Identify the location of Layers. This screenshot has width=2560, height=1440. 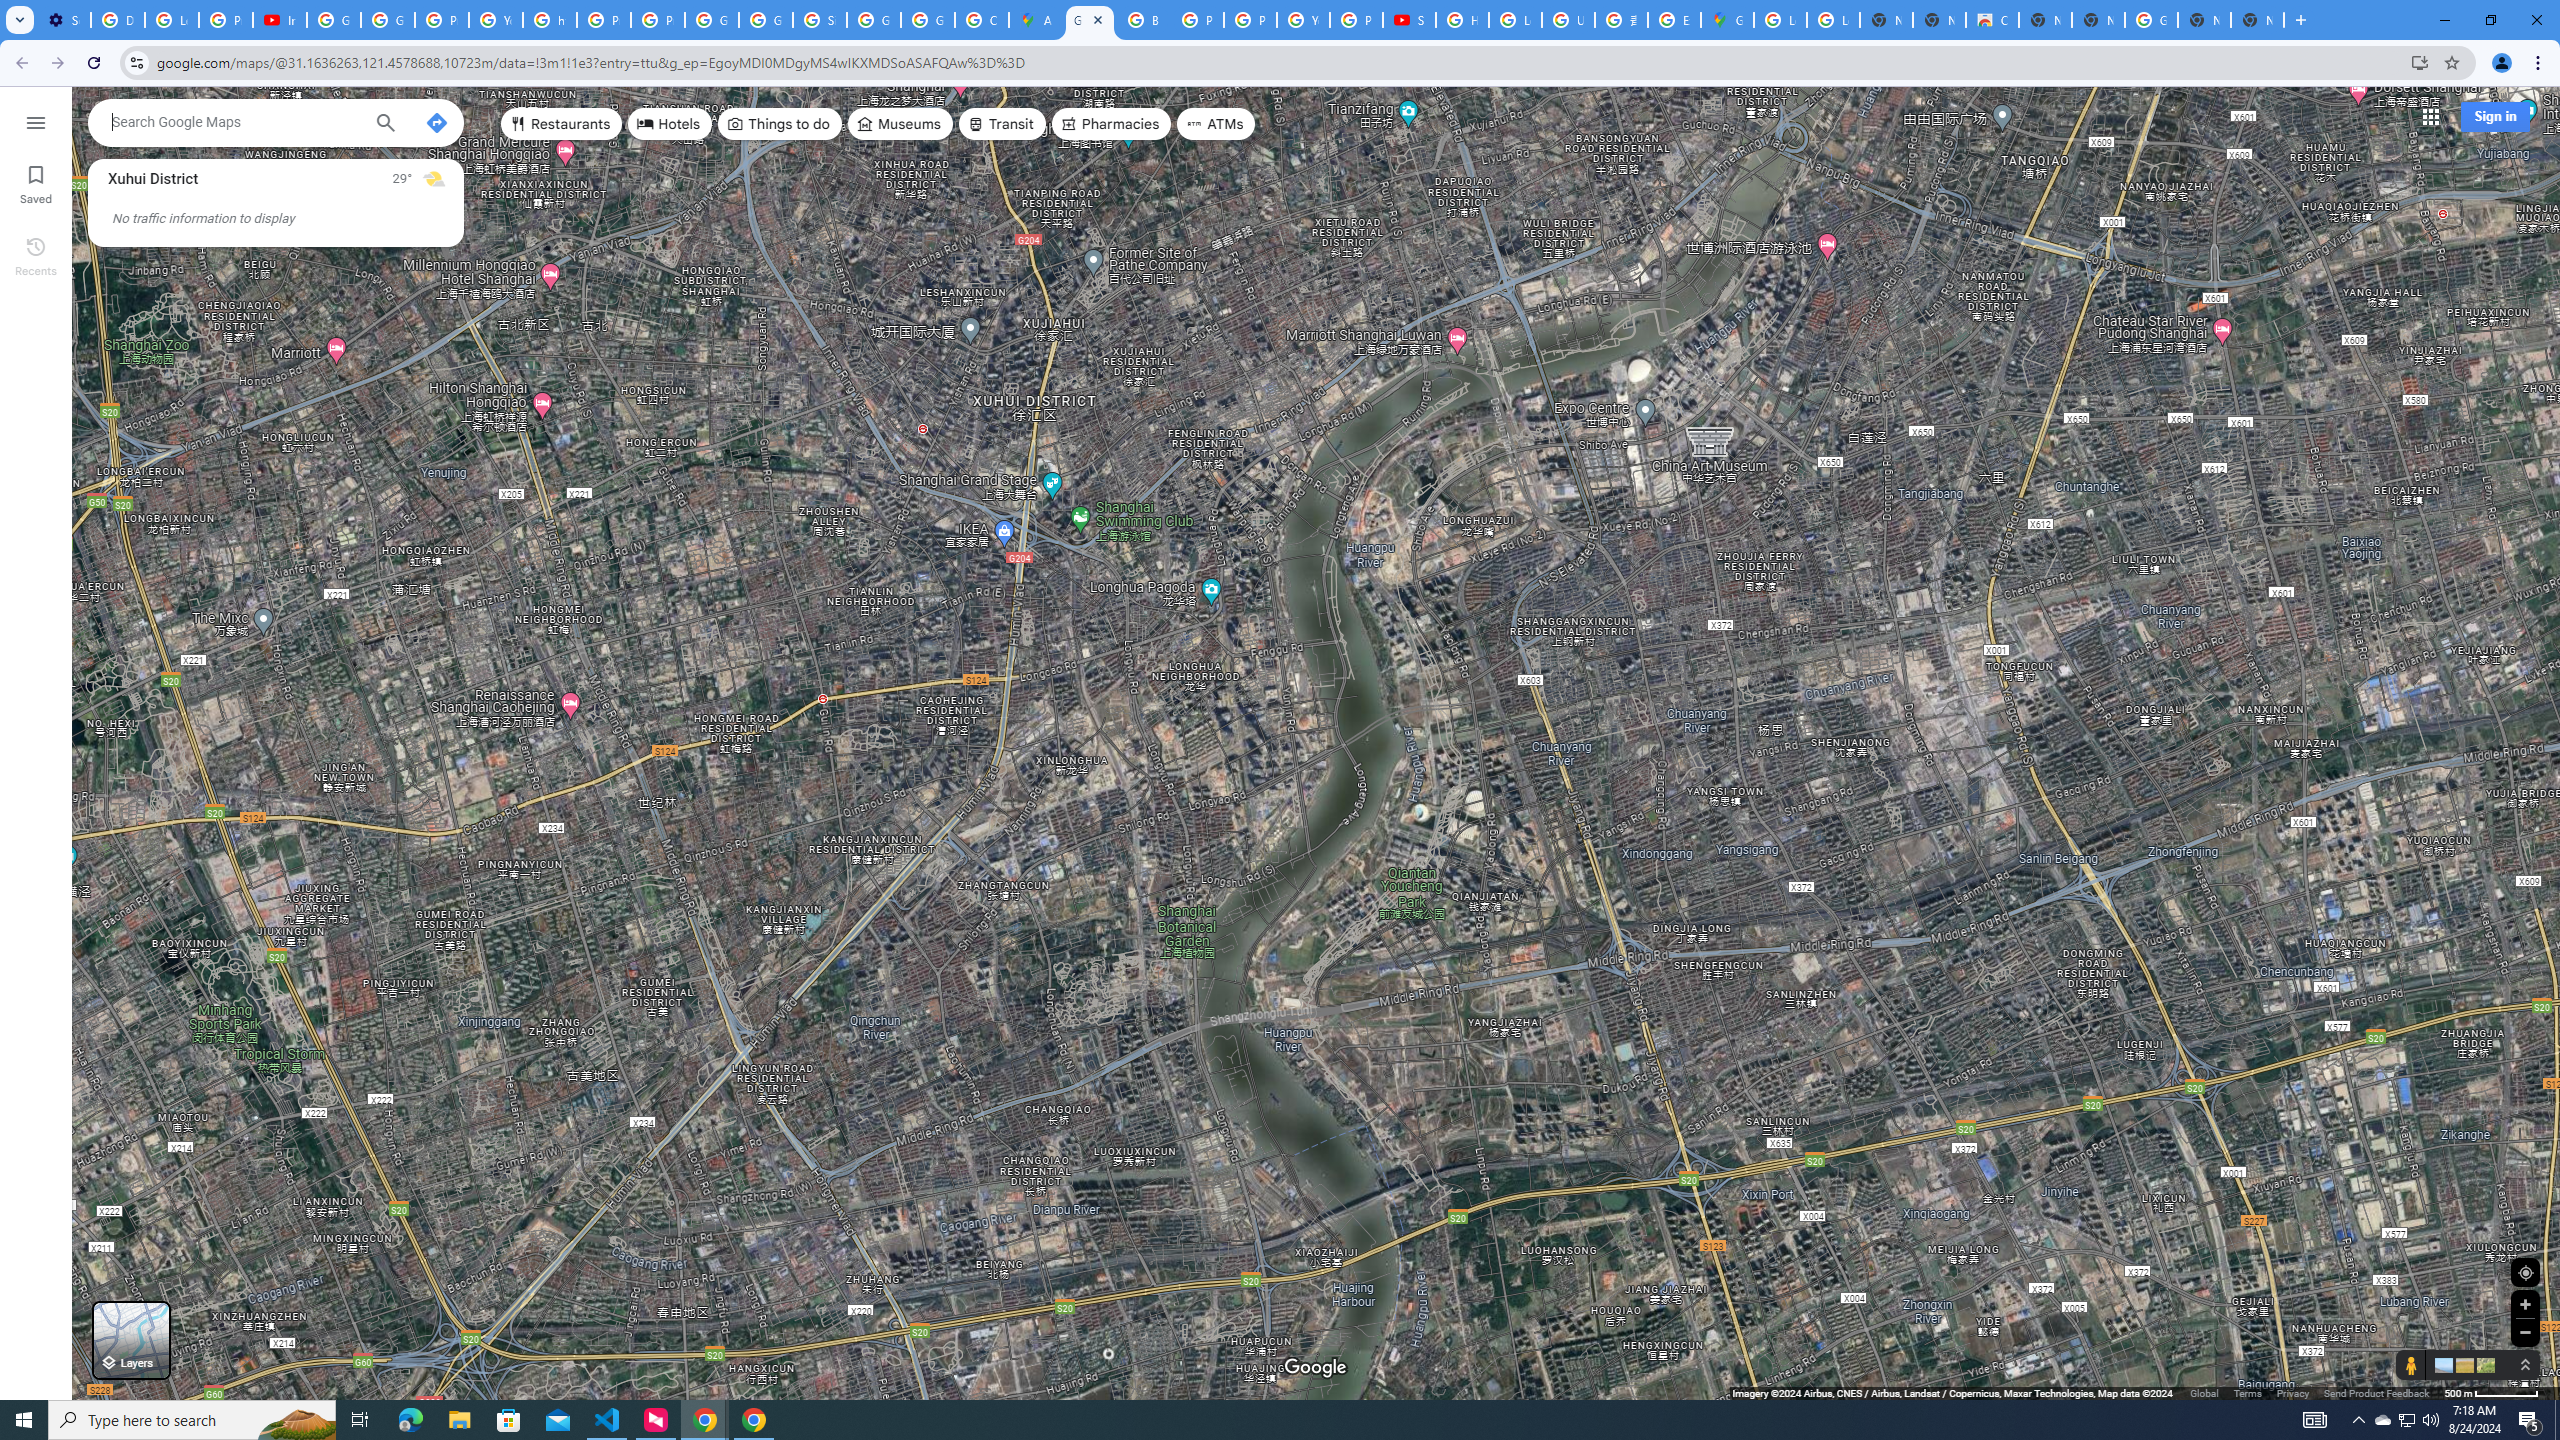
(131, 1340).